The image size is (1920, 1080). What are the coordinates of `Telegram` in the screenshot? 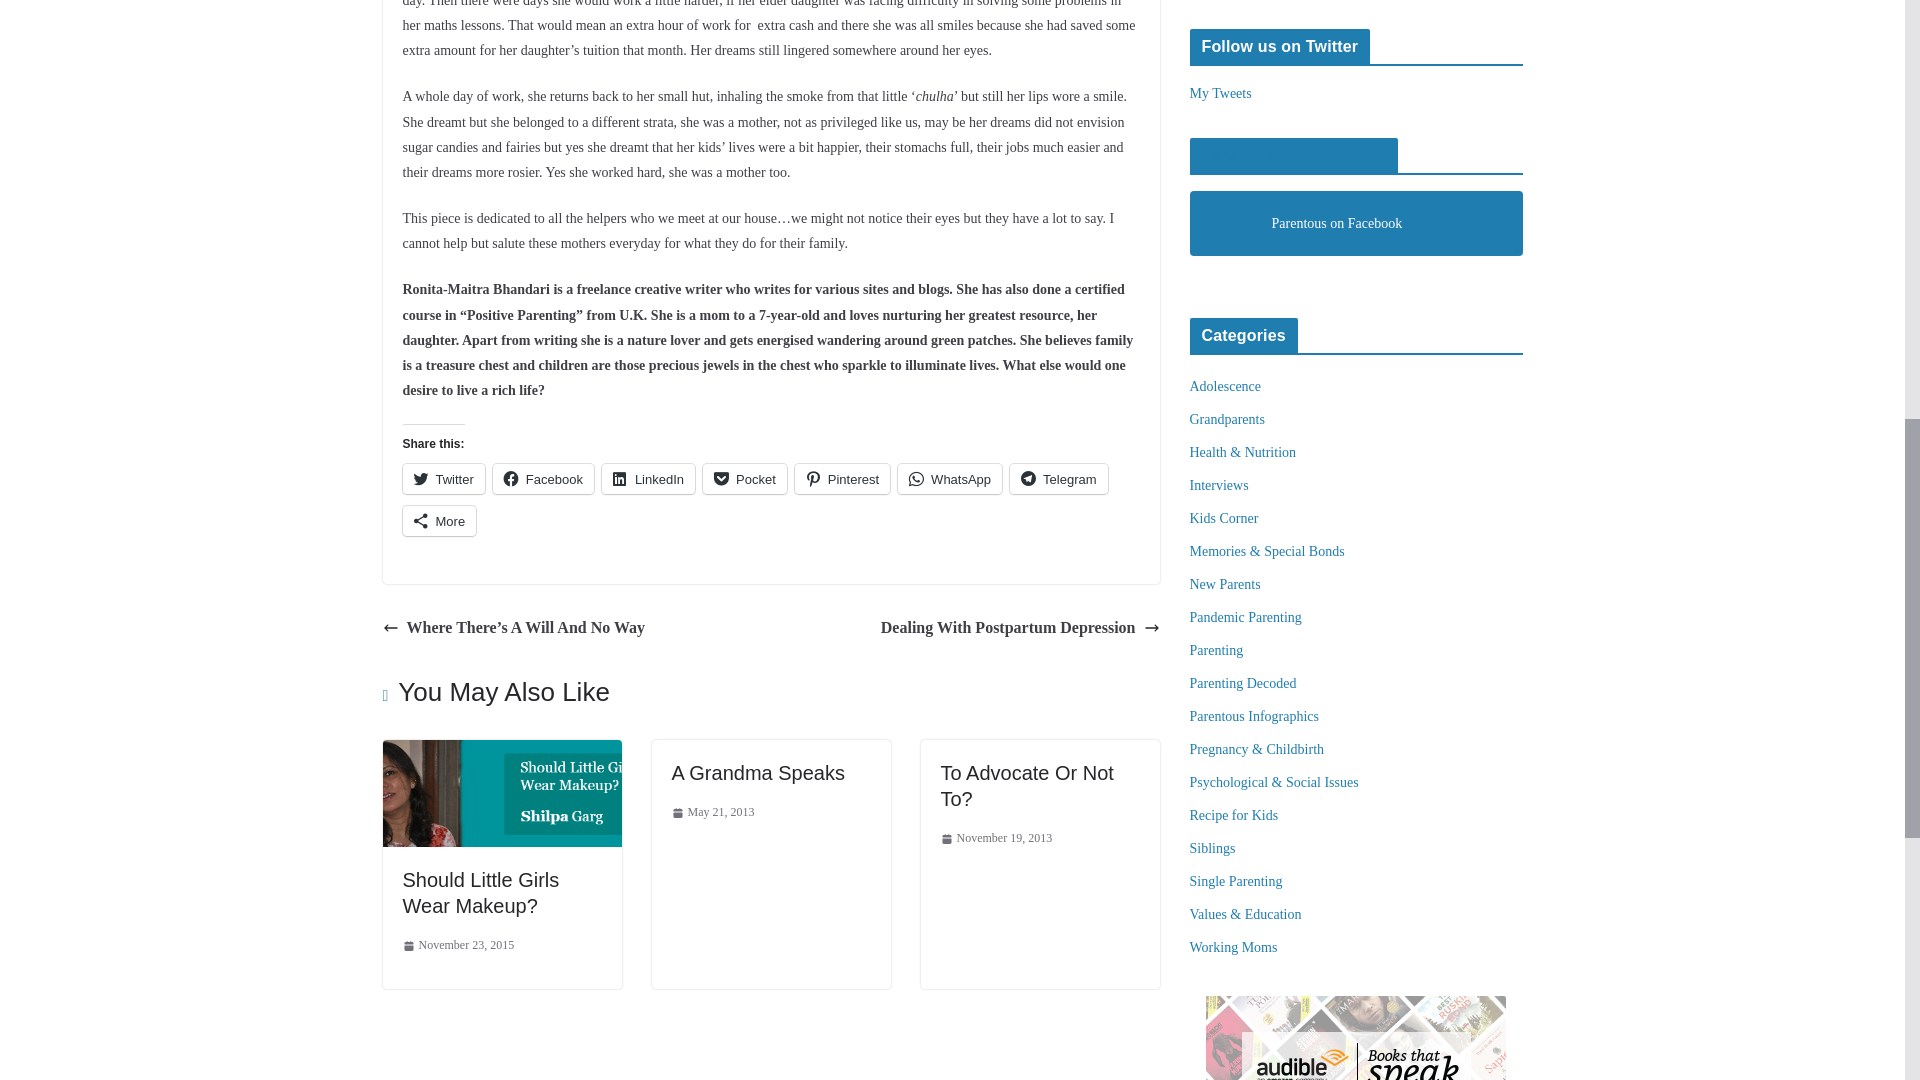 It's located at (1058, 478).